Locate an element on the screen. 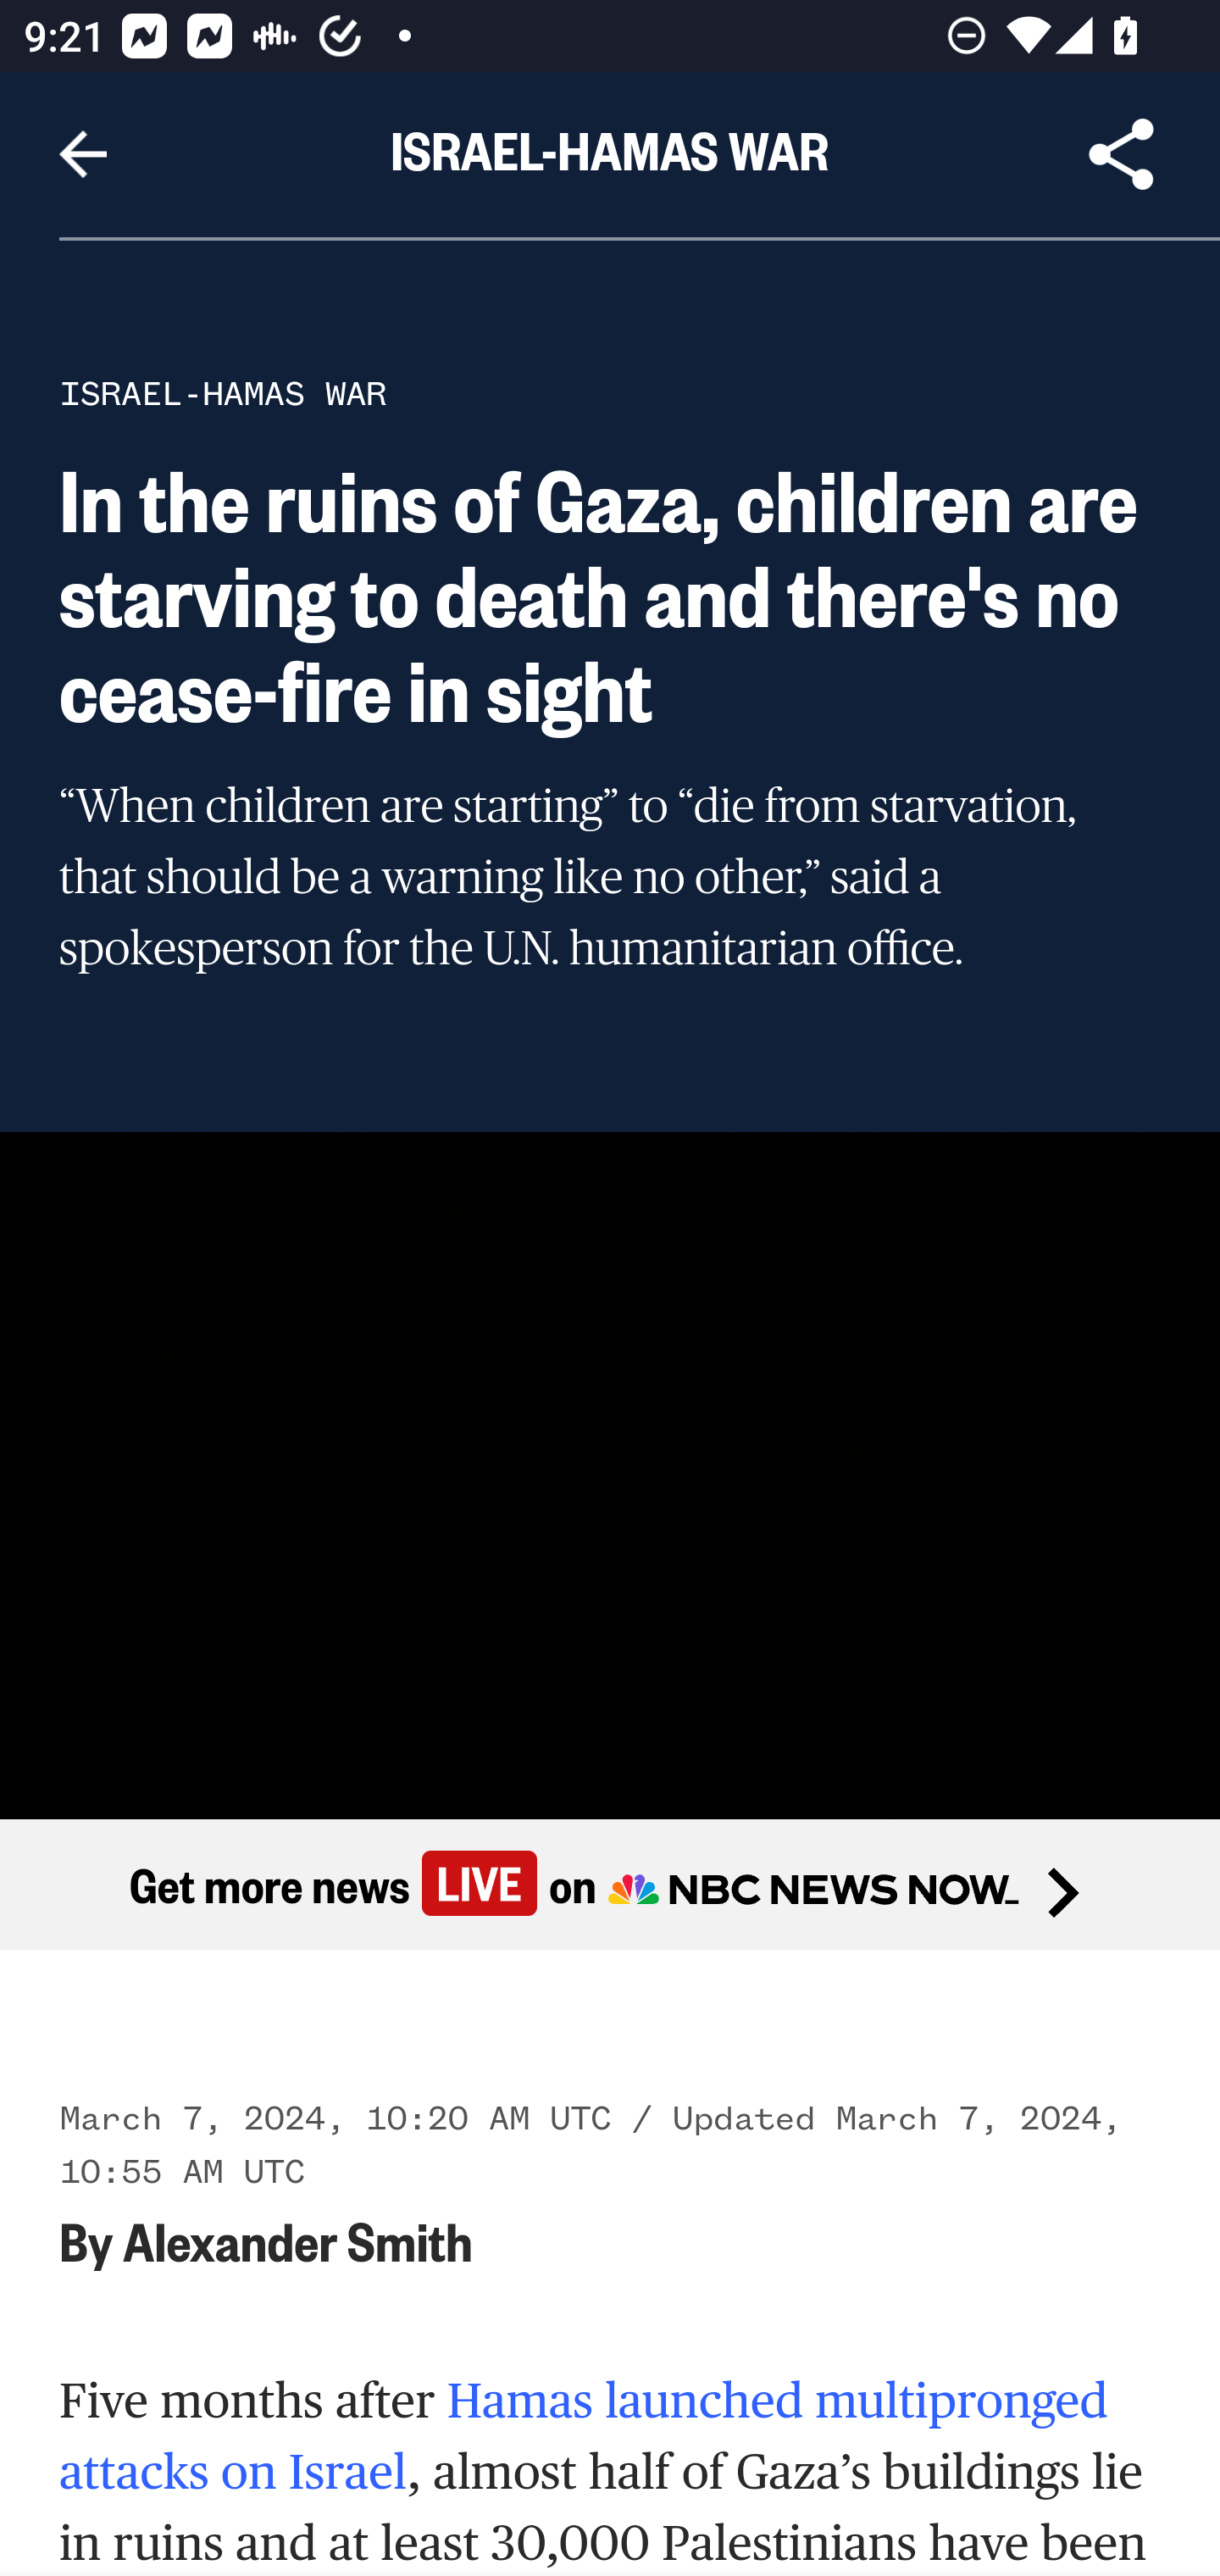 The image size is (1220, 2576). Share Article, button is located at coordinates (1122, 154).